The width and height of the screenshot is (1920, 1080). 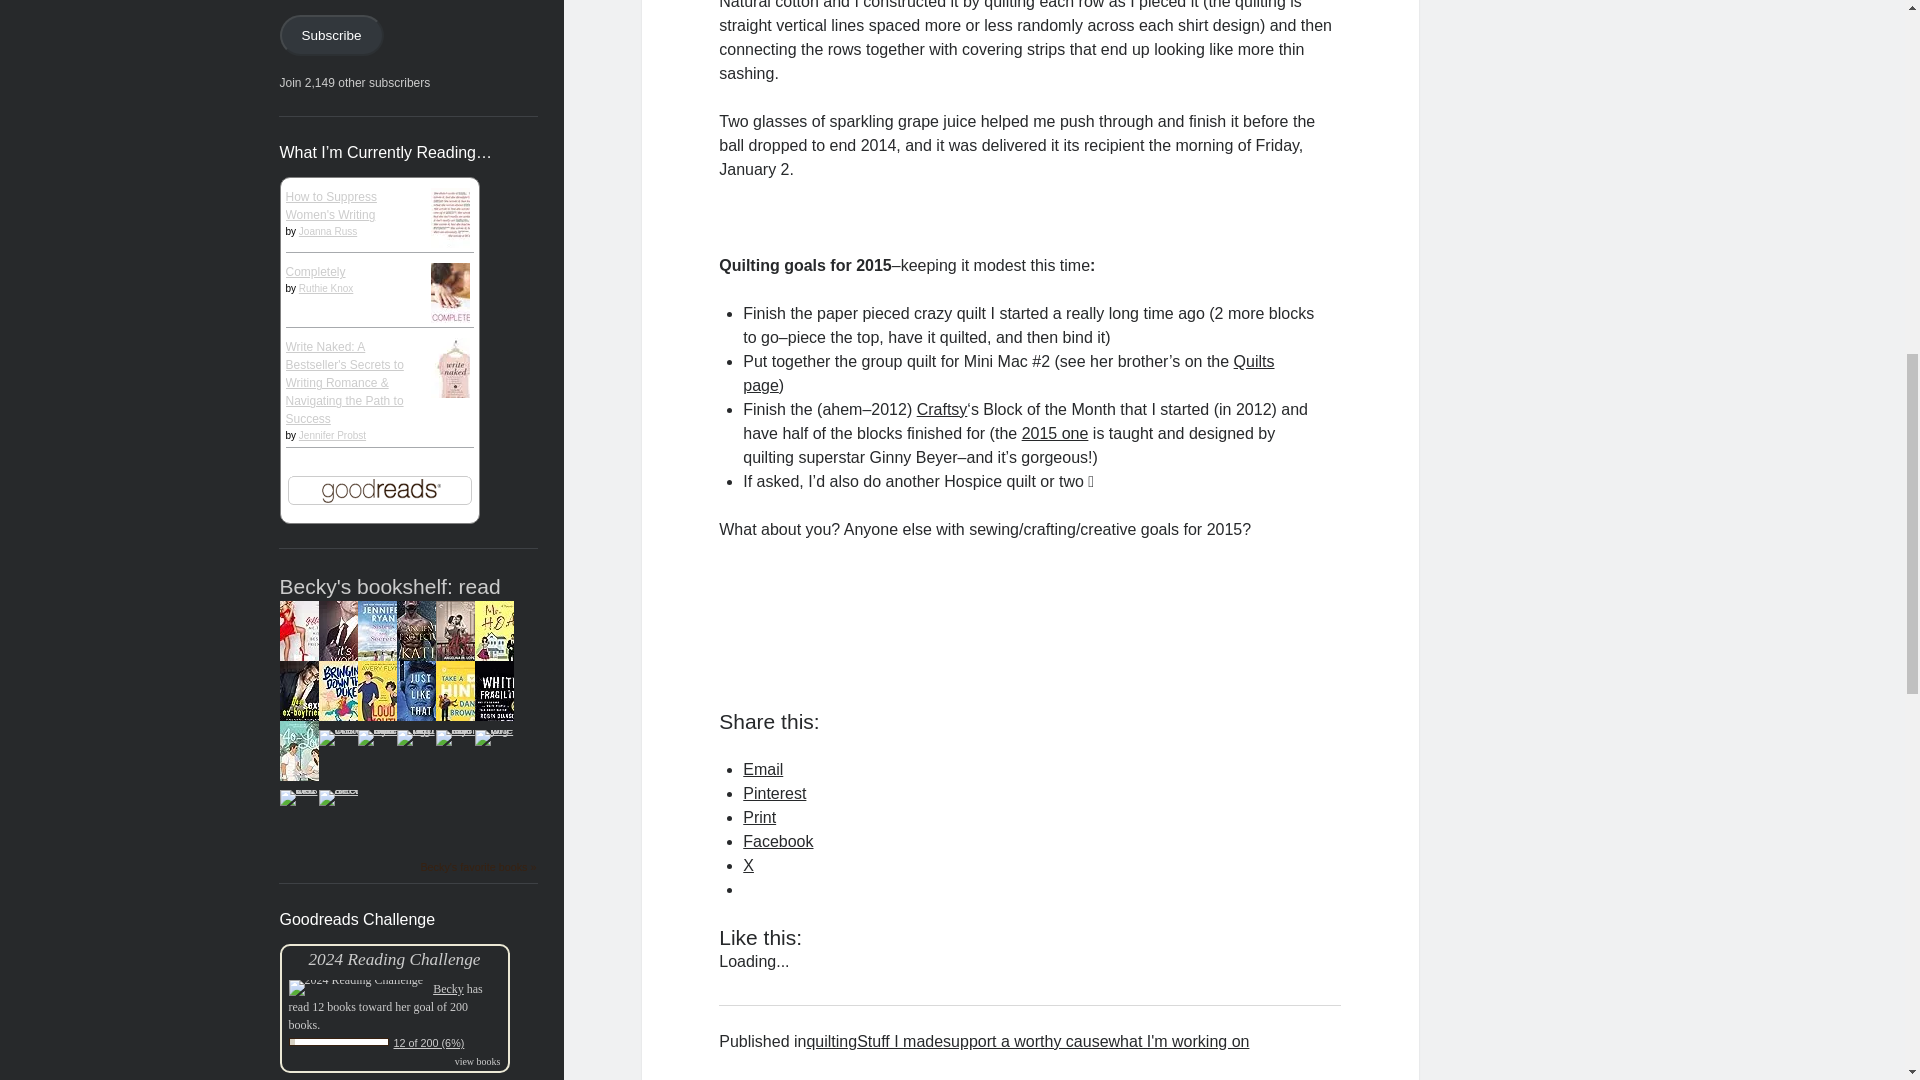 I want to click on Completely, so click(x=316, y=271).